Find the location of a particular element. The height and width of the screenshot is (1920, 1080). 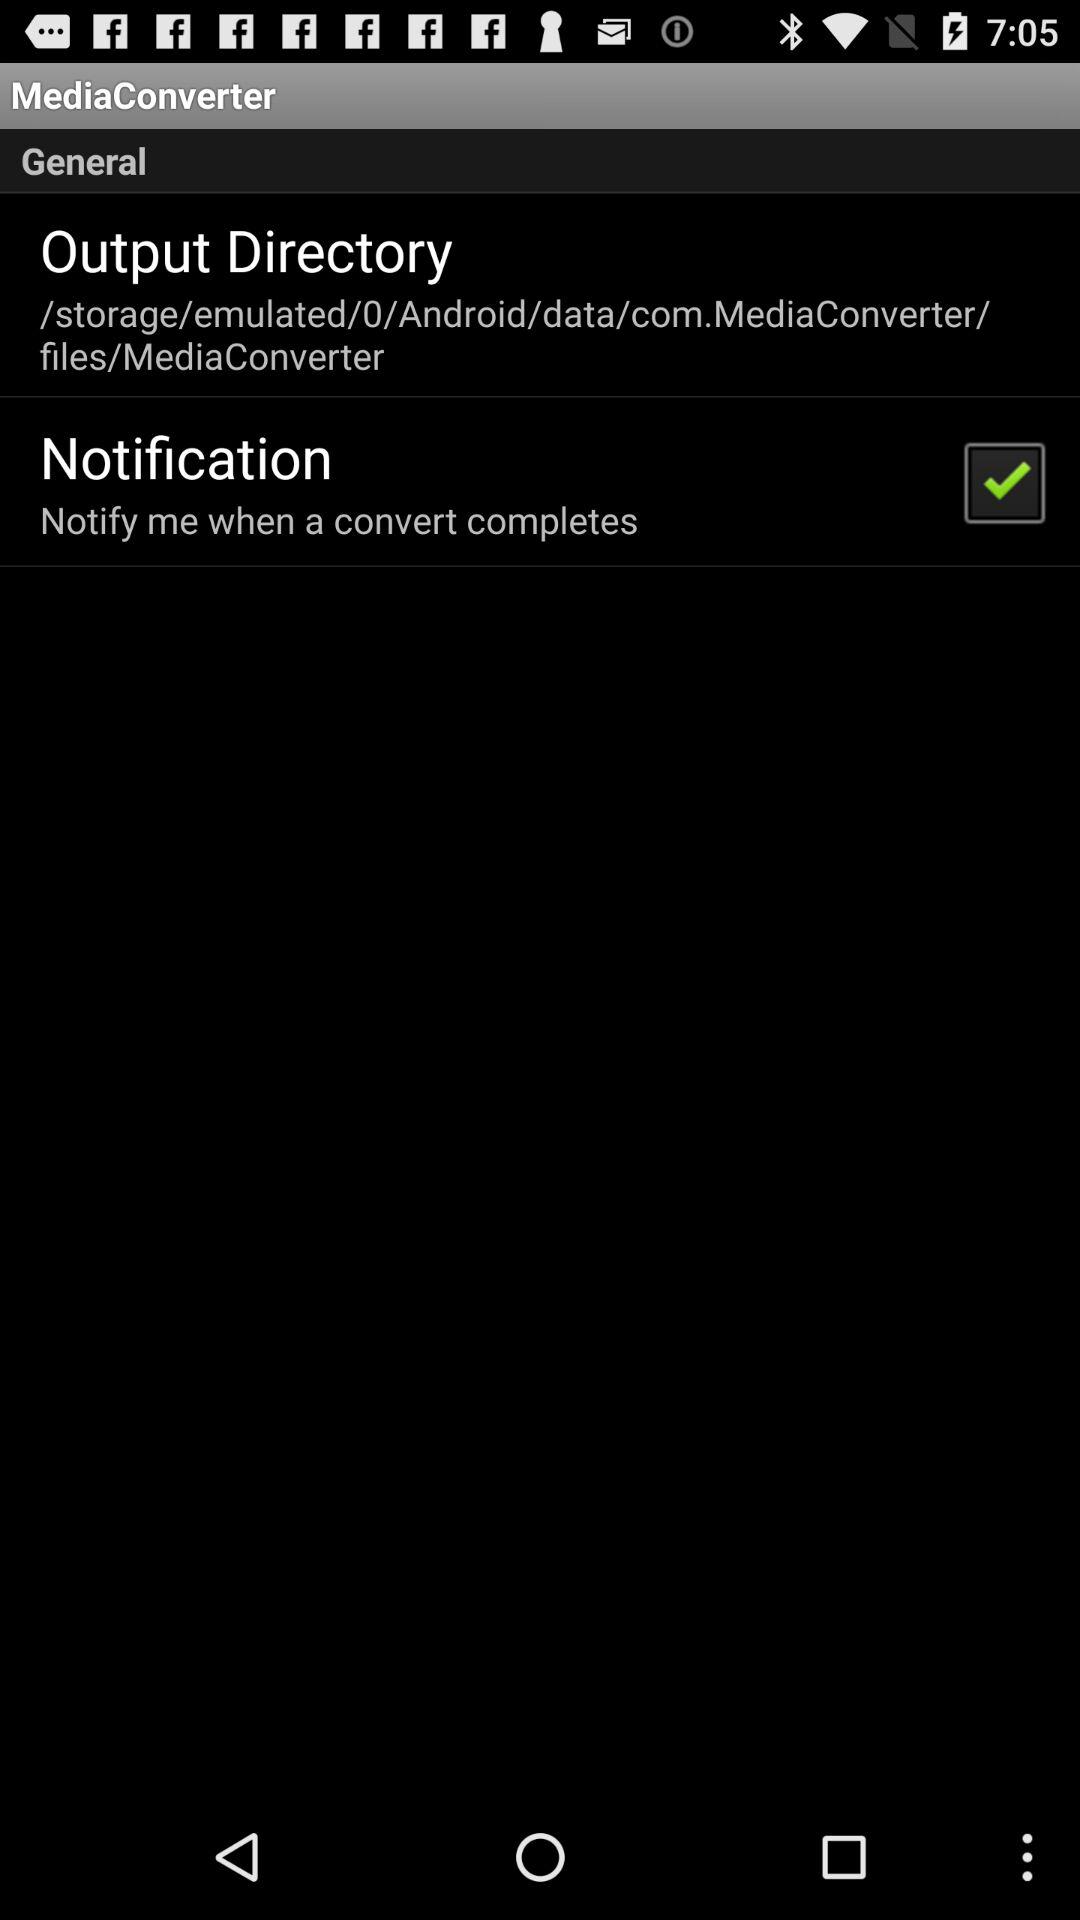

press item below mediaconverter icon is located at coordinates (540, 161).